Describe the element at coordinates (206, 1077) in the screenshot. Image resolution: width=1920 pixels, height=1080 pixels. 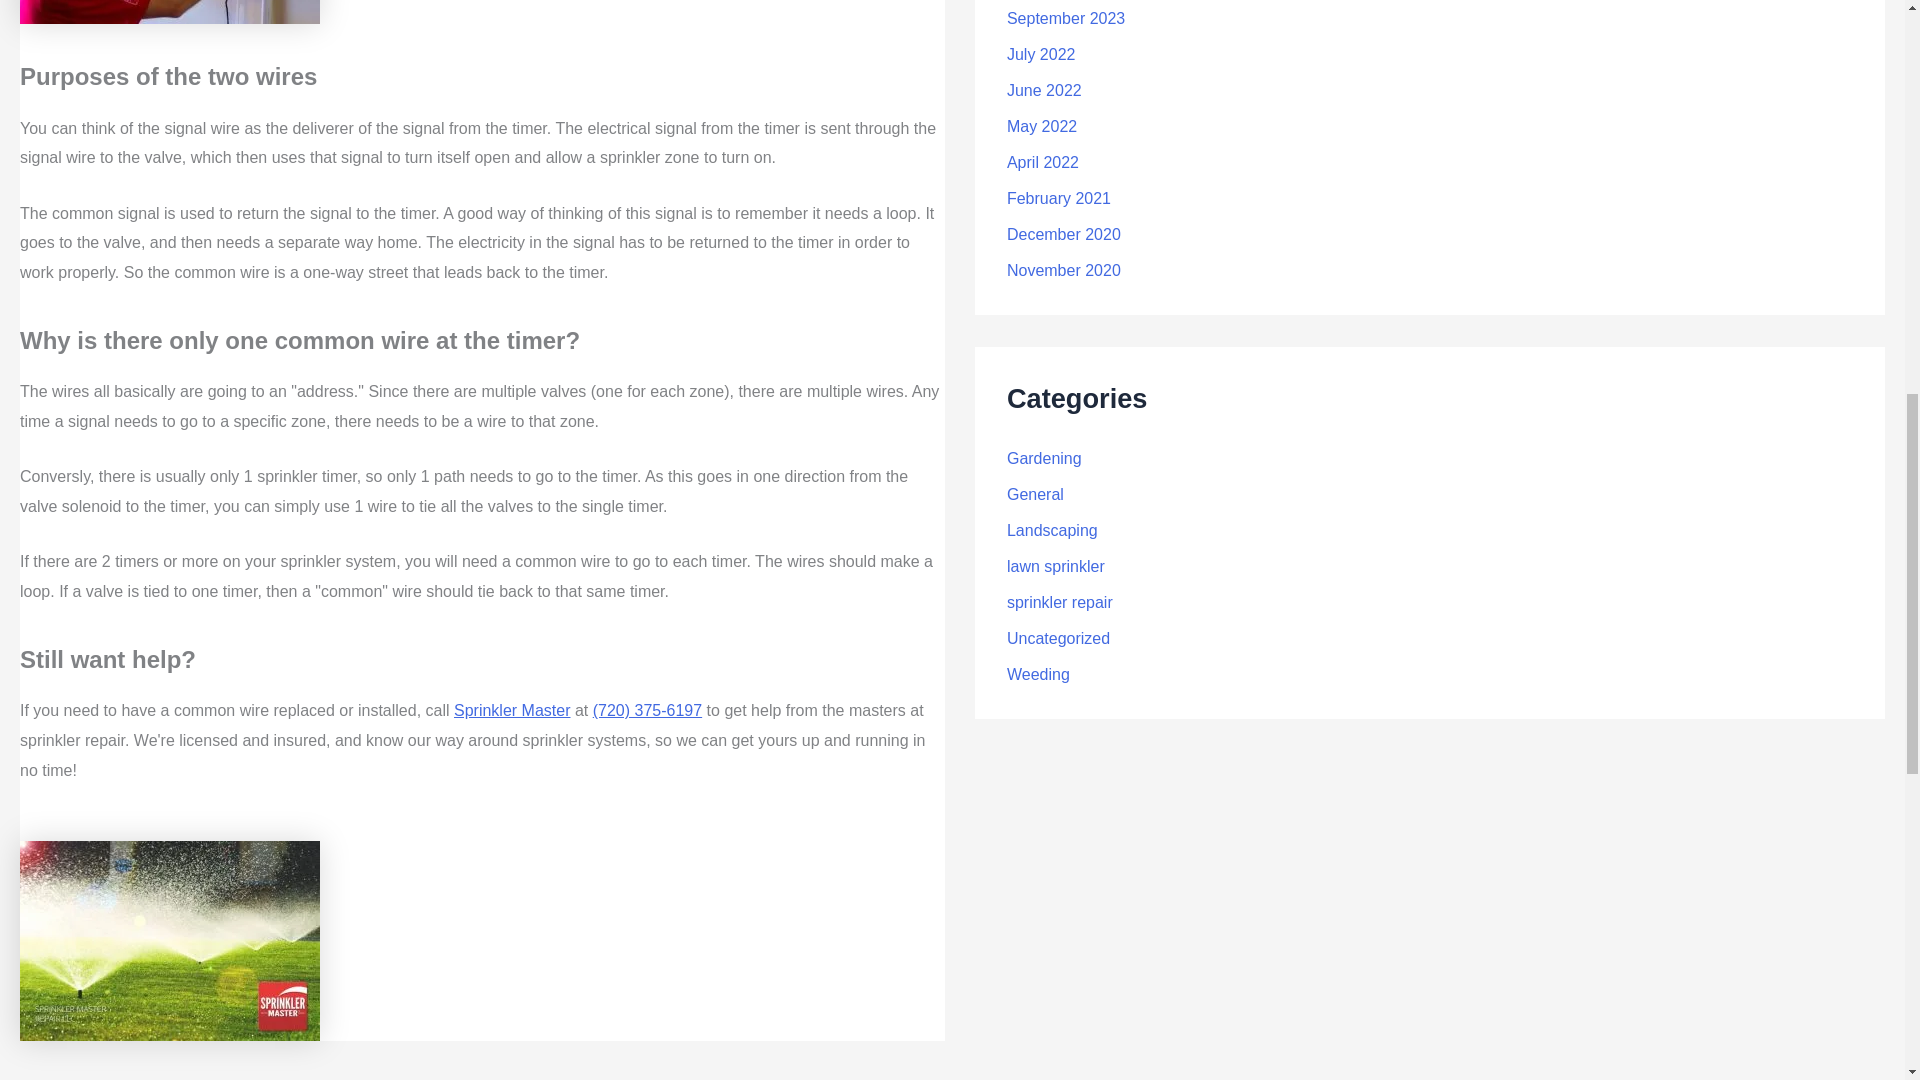
I see `How to fix valves` at that location.